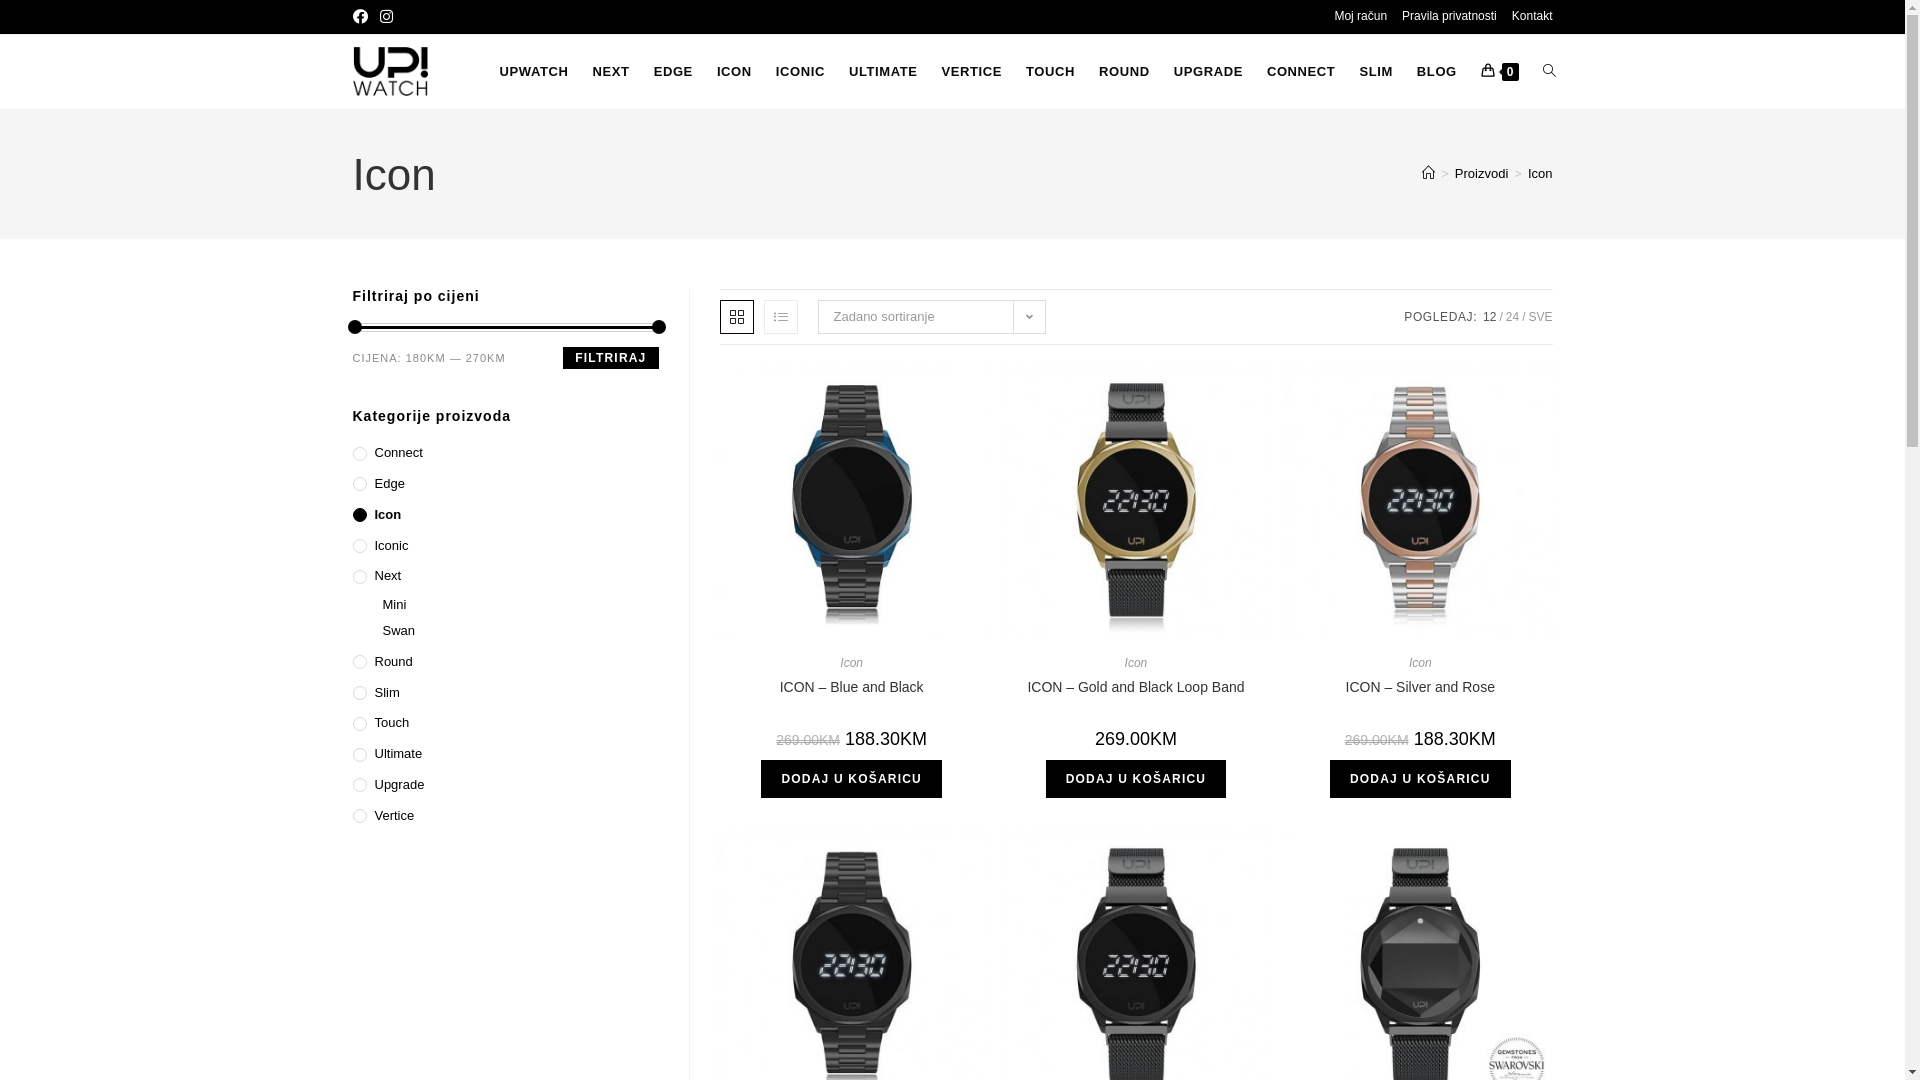  What do you see at coordinates (1540, 317) in the screenshot?
I see `SVE` at bounding box center [1540, 317].